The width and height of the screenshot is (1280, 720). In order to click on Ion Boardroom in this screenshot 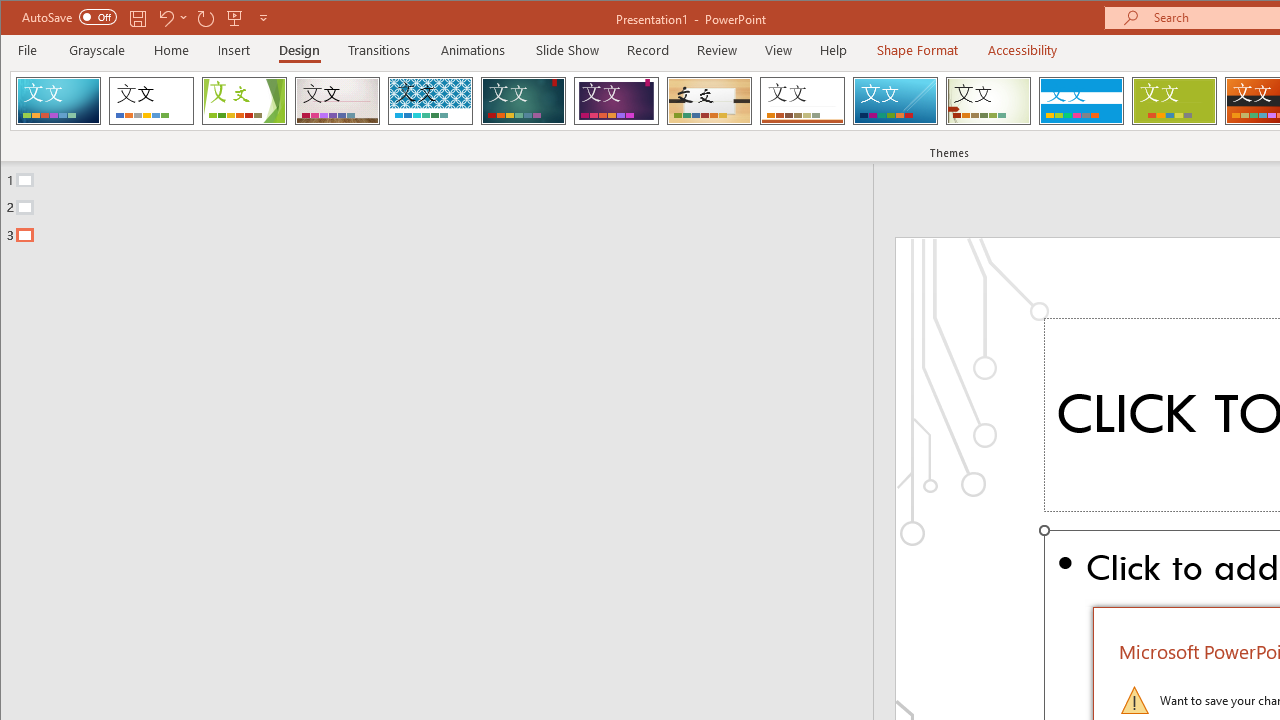, I will do `click(616, 100)`.